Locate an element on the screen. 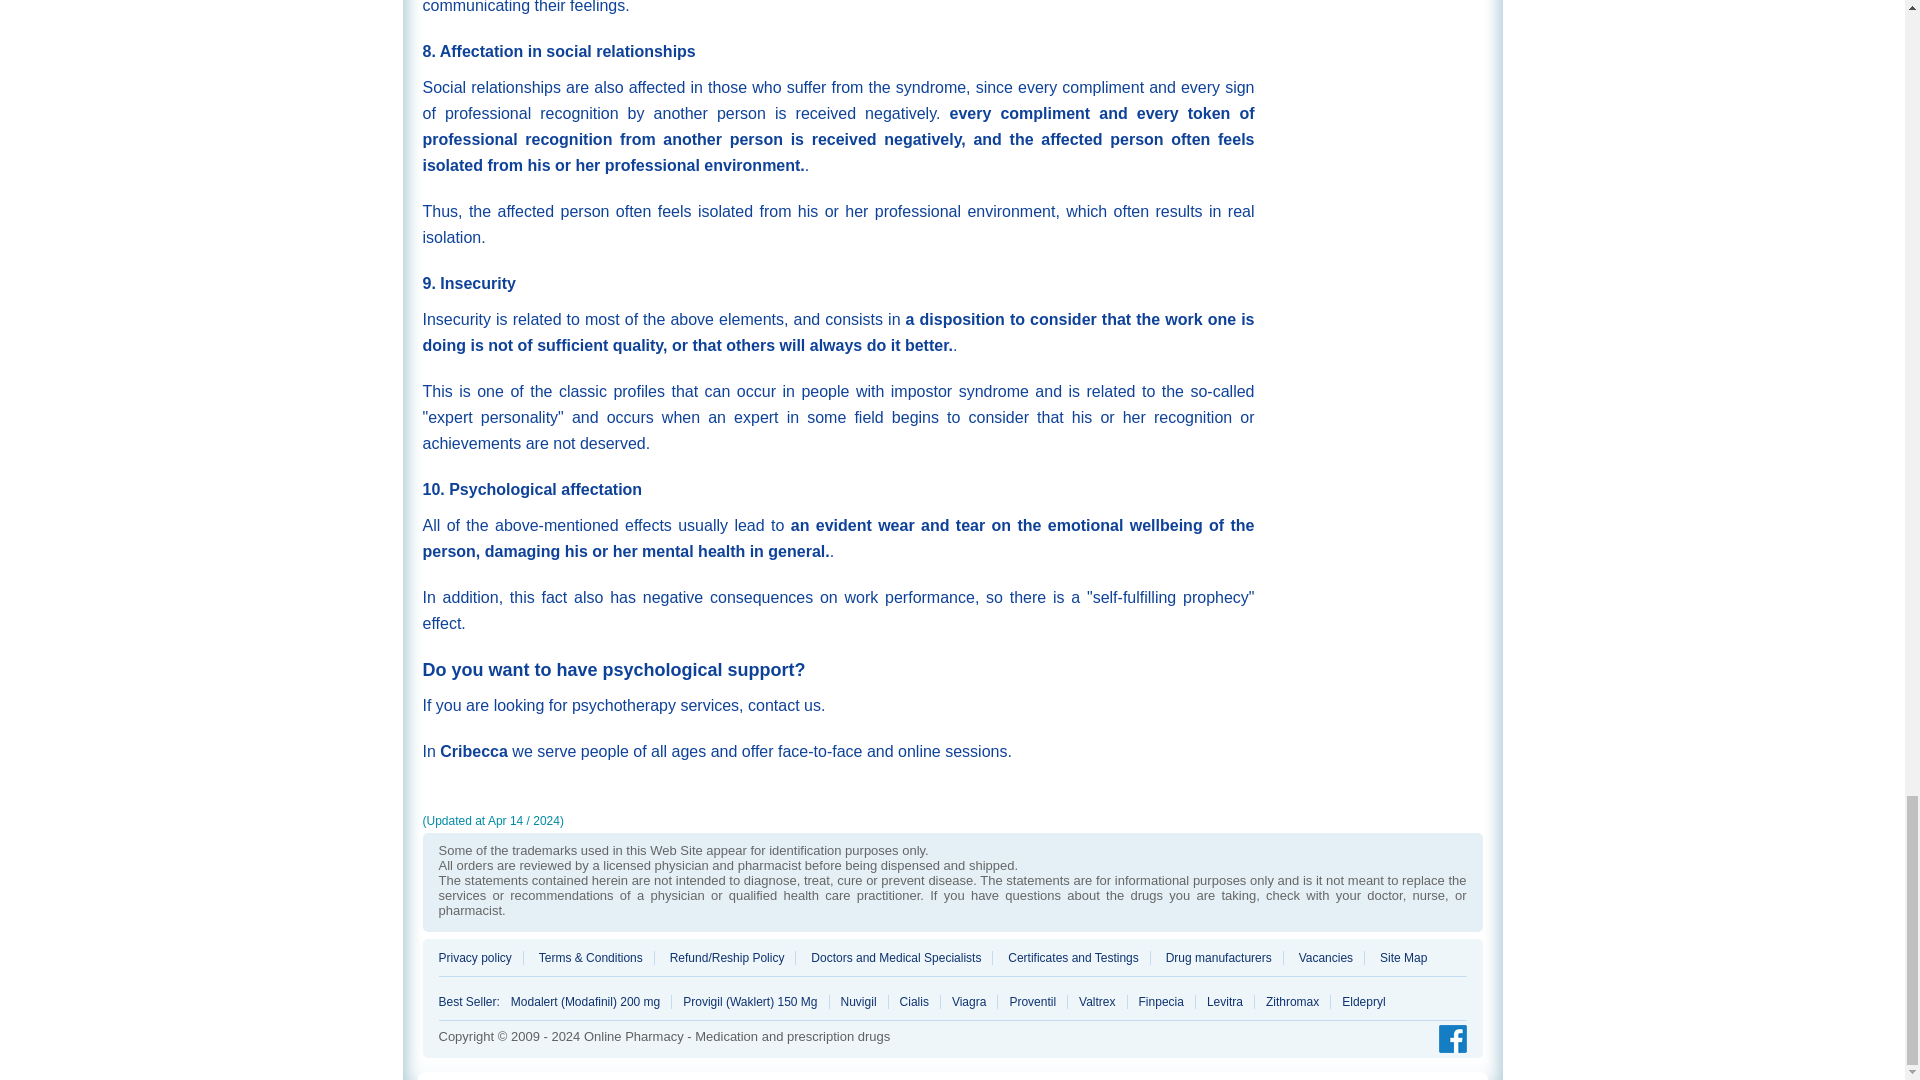  Facebook is located at coordinates (1447, 1040).